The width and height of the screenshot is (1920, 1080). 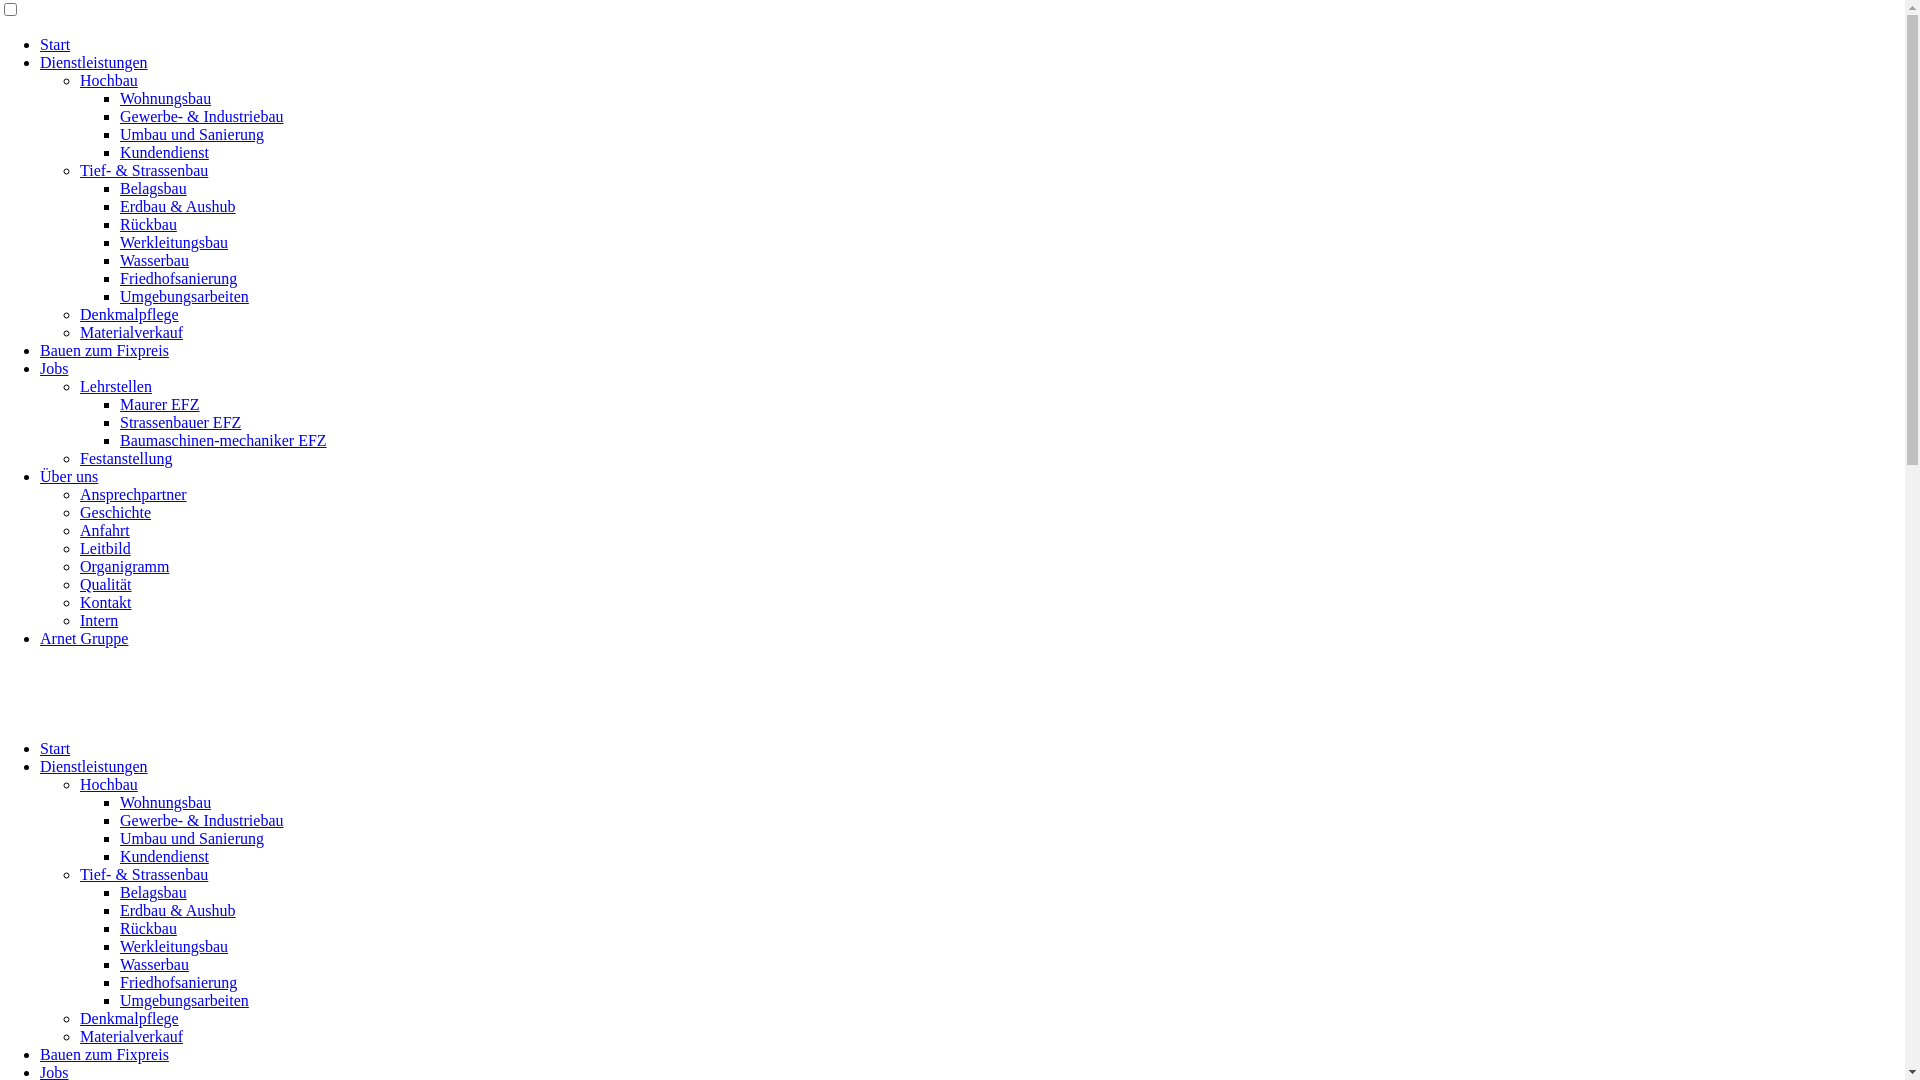 I want to click on Werkleitungsbau, so click(x=174, y=242).